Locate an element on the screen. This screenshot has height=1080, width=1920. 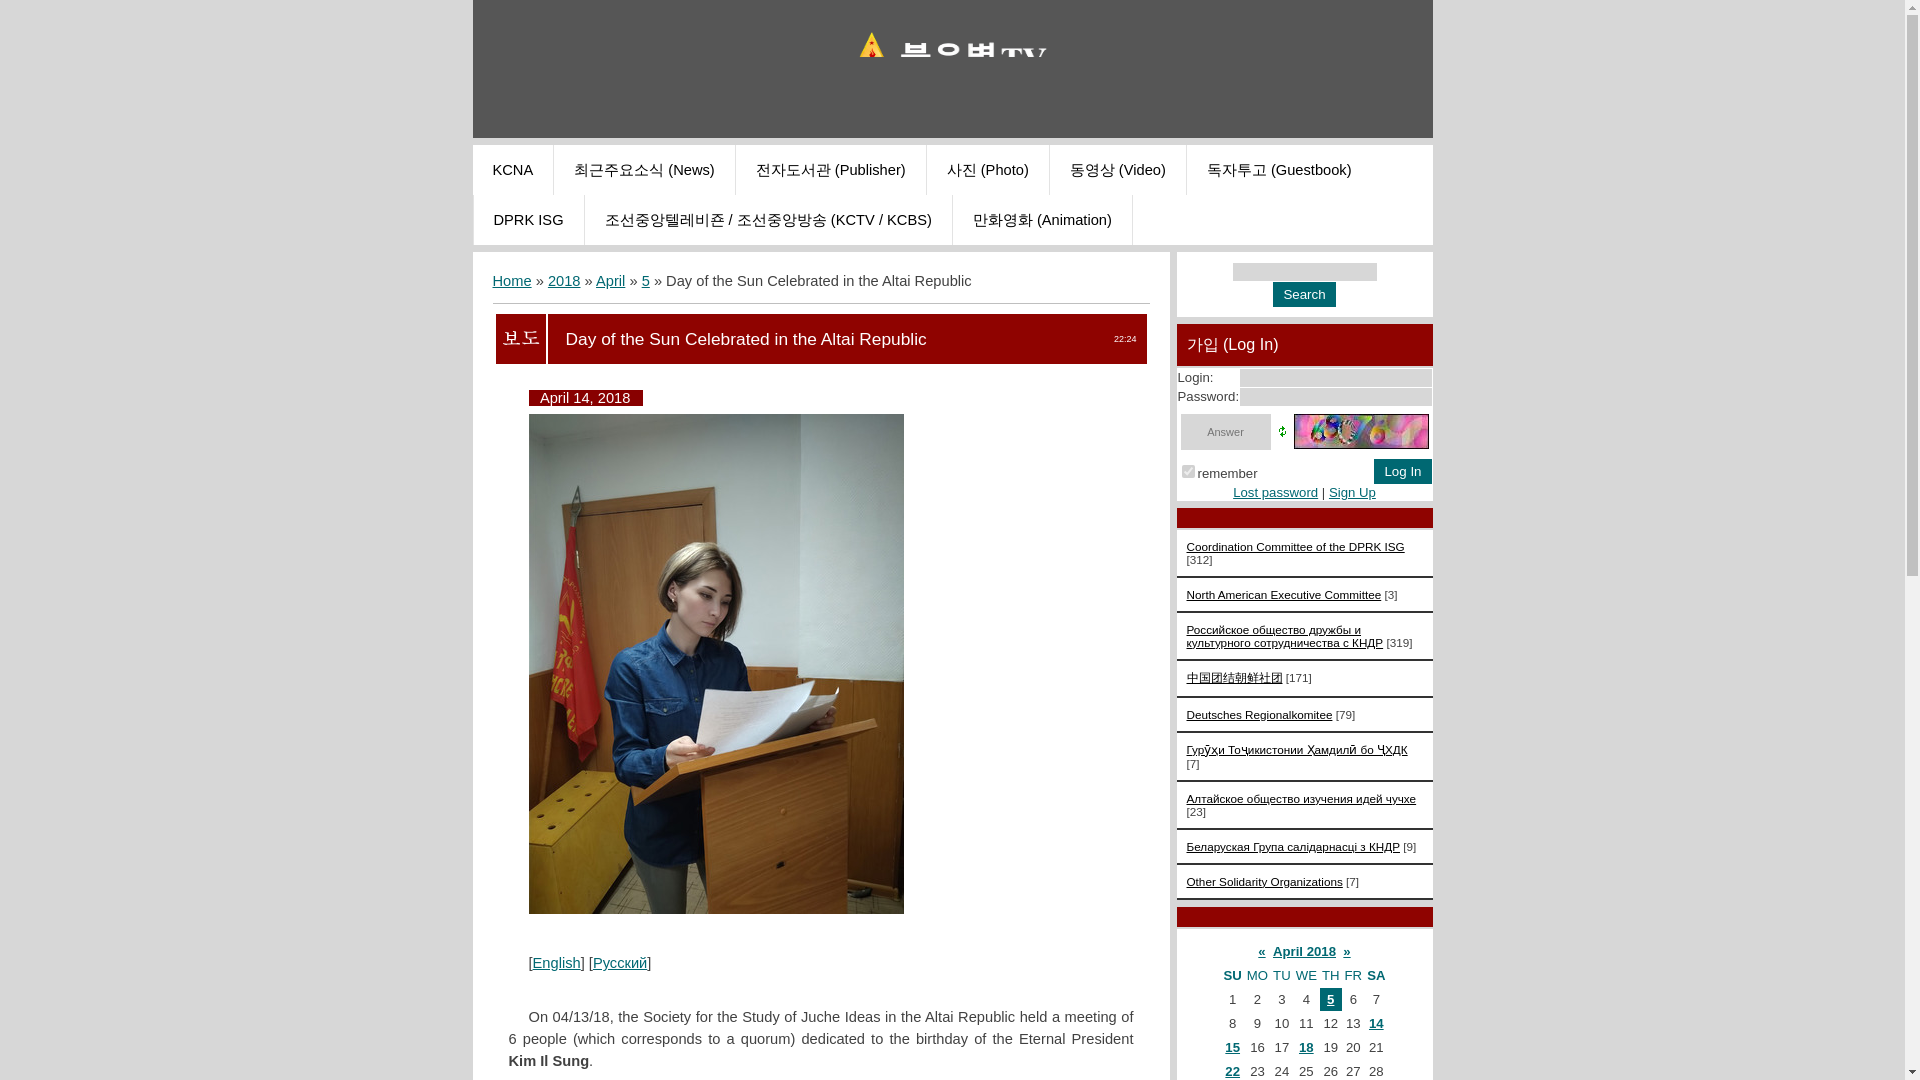
2018 is located at coordinates (564, 281).